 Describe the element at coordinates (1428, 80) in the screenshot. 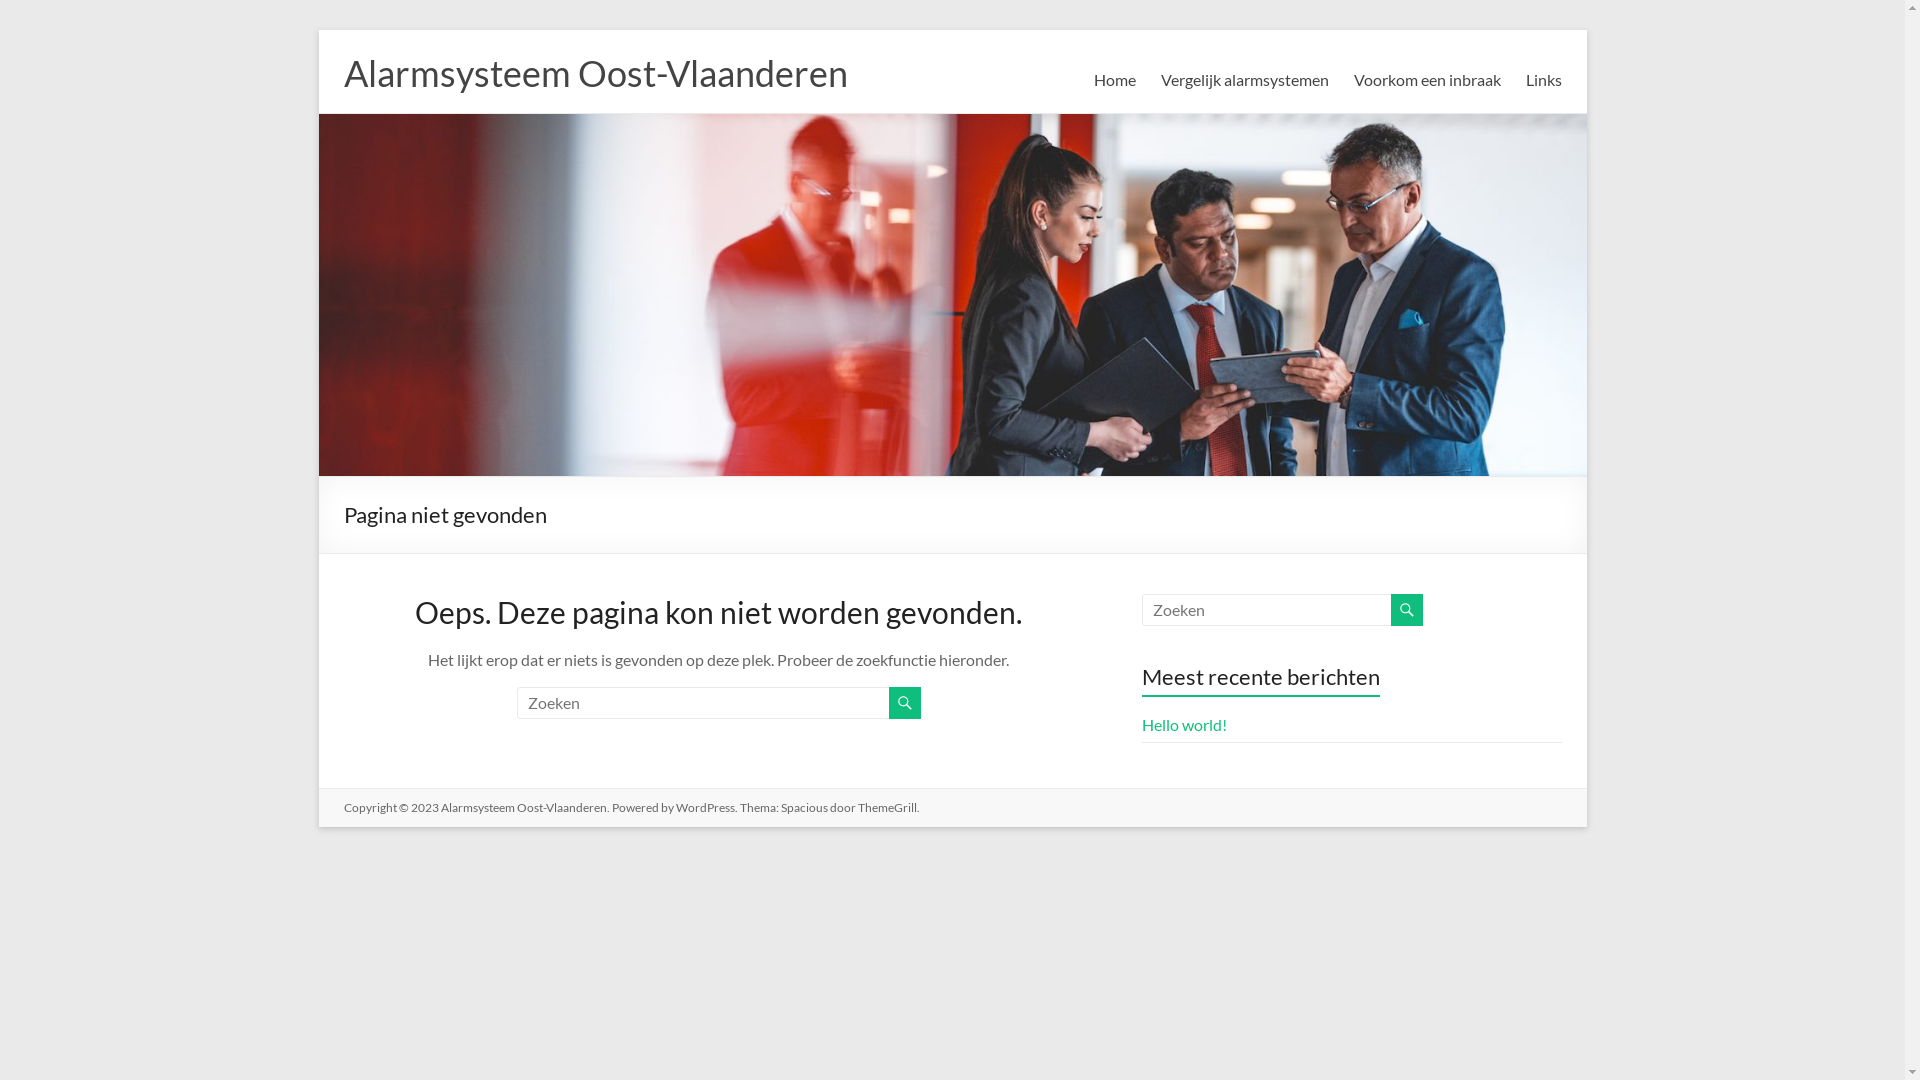

I see `Voorkom een inbraak` at that location.